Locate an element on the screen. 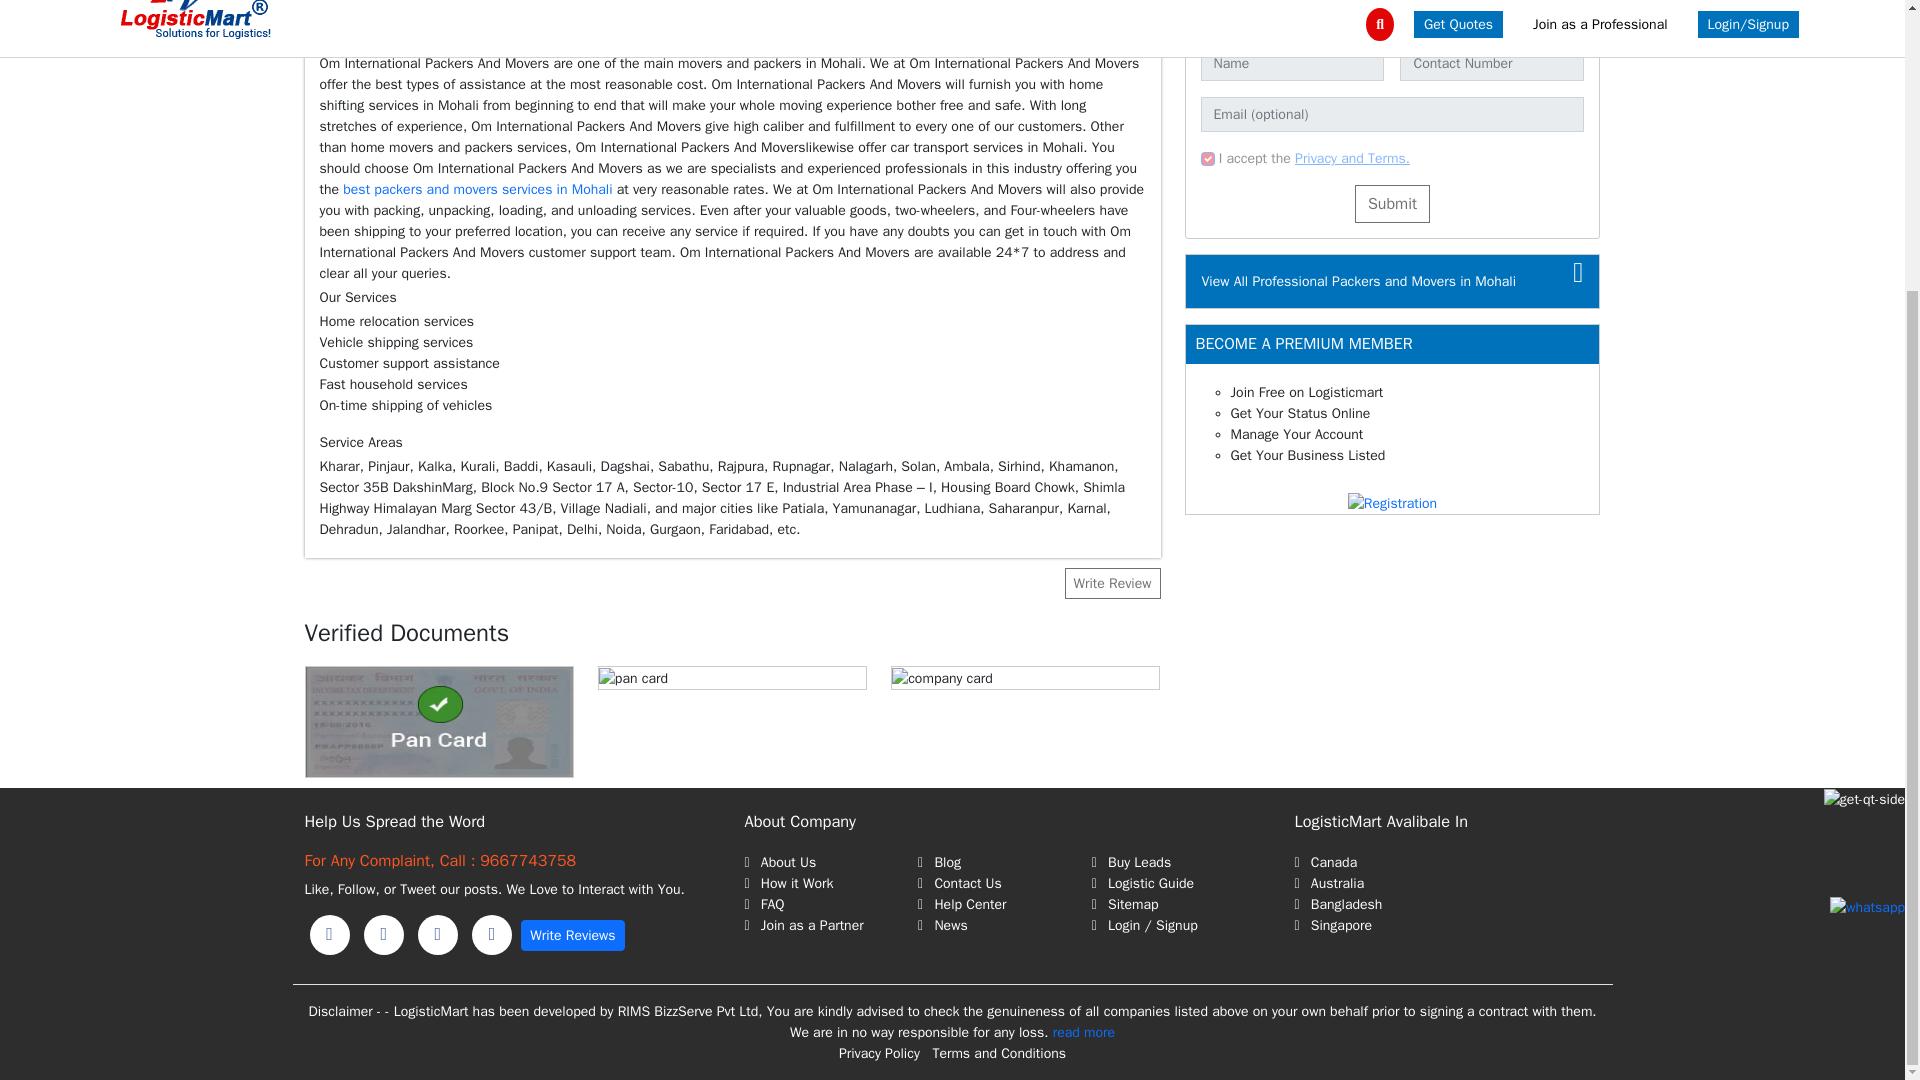 The height and width of the screenshot is (1080, 1920). Australia is located at coordinates (1446, 883).